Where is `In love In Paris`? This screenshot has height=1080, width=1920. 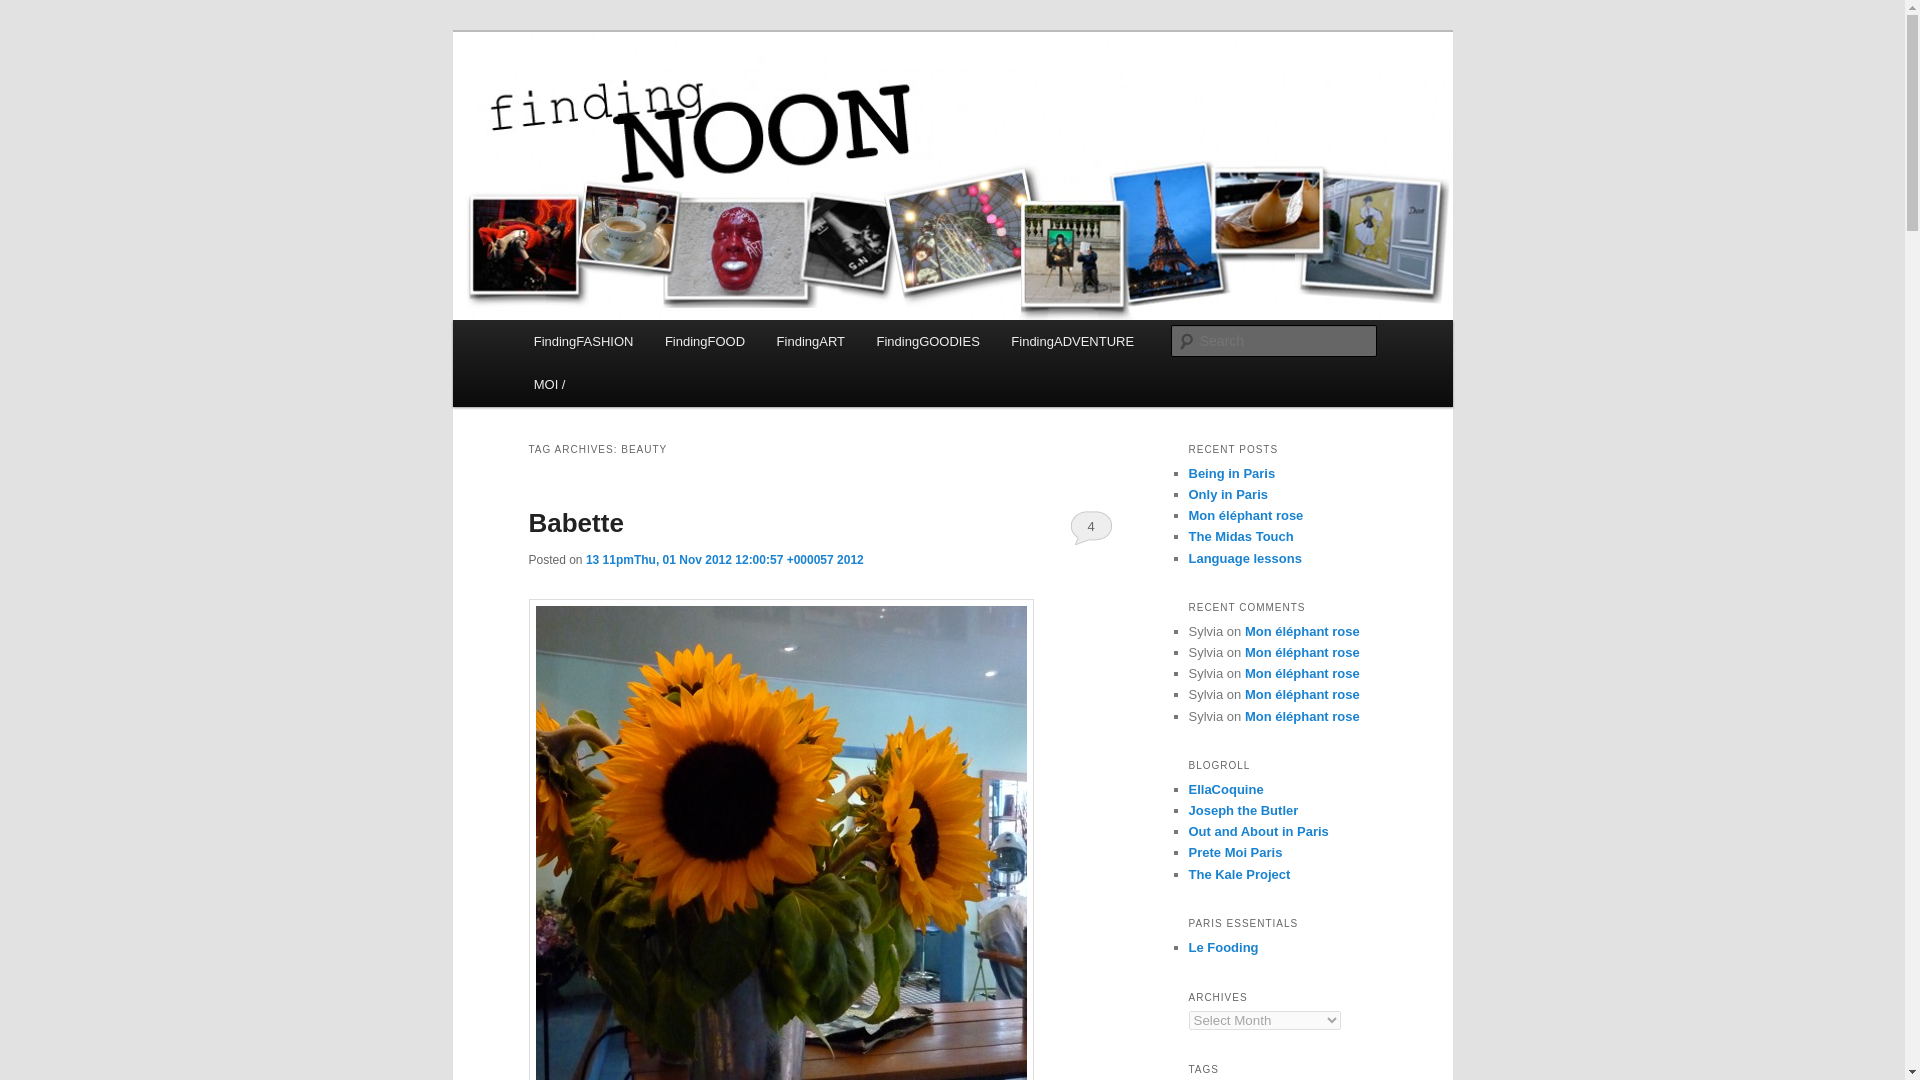 In love In Paris is located at coordinates (1226, 789).